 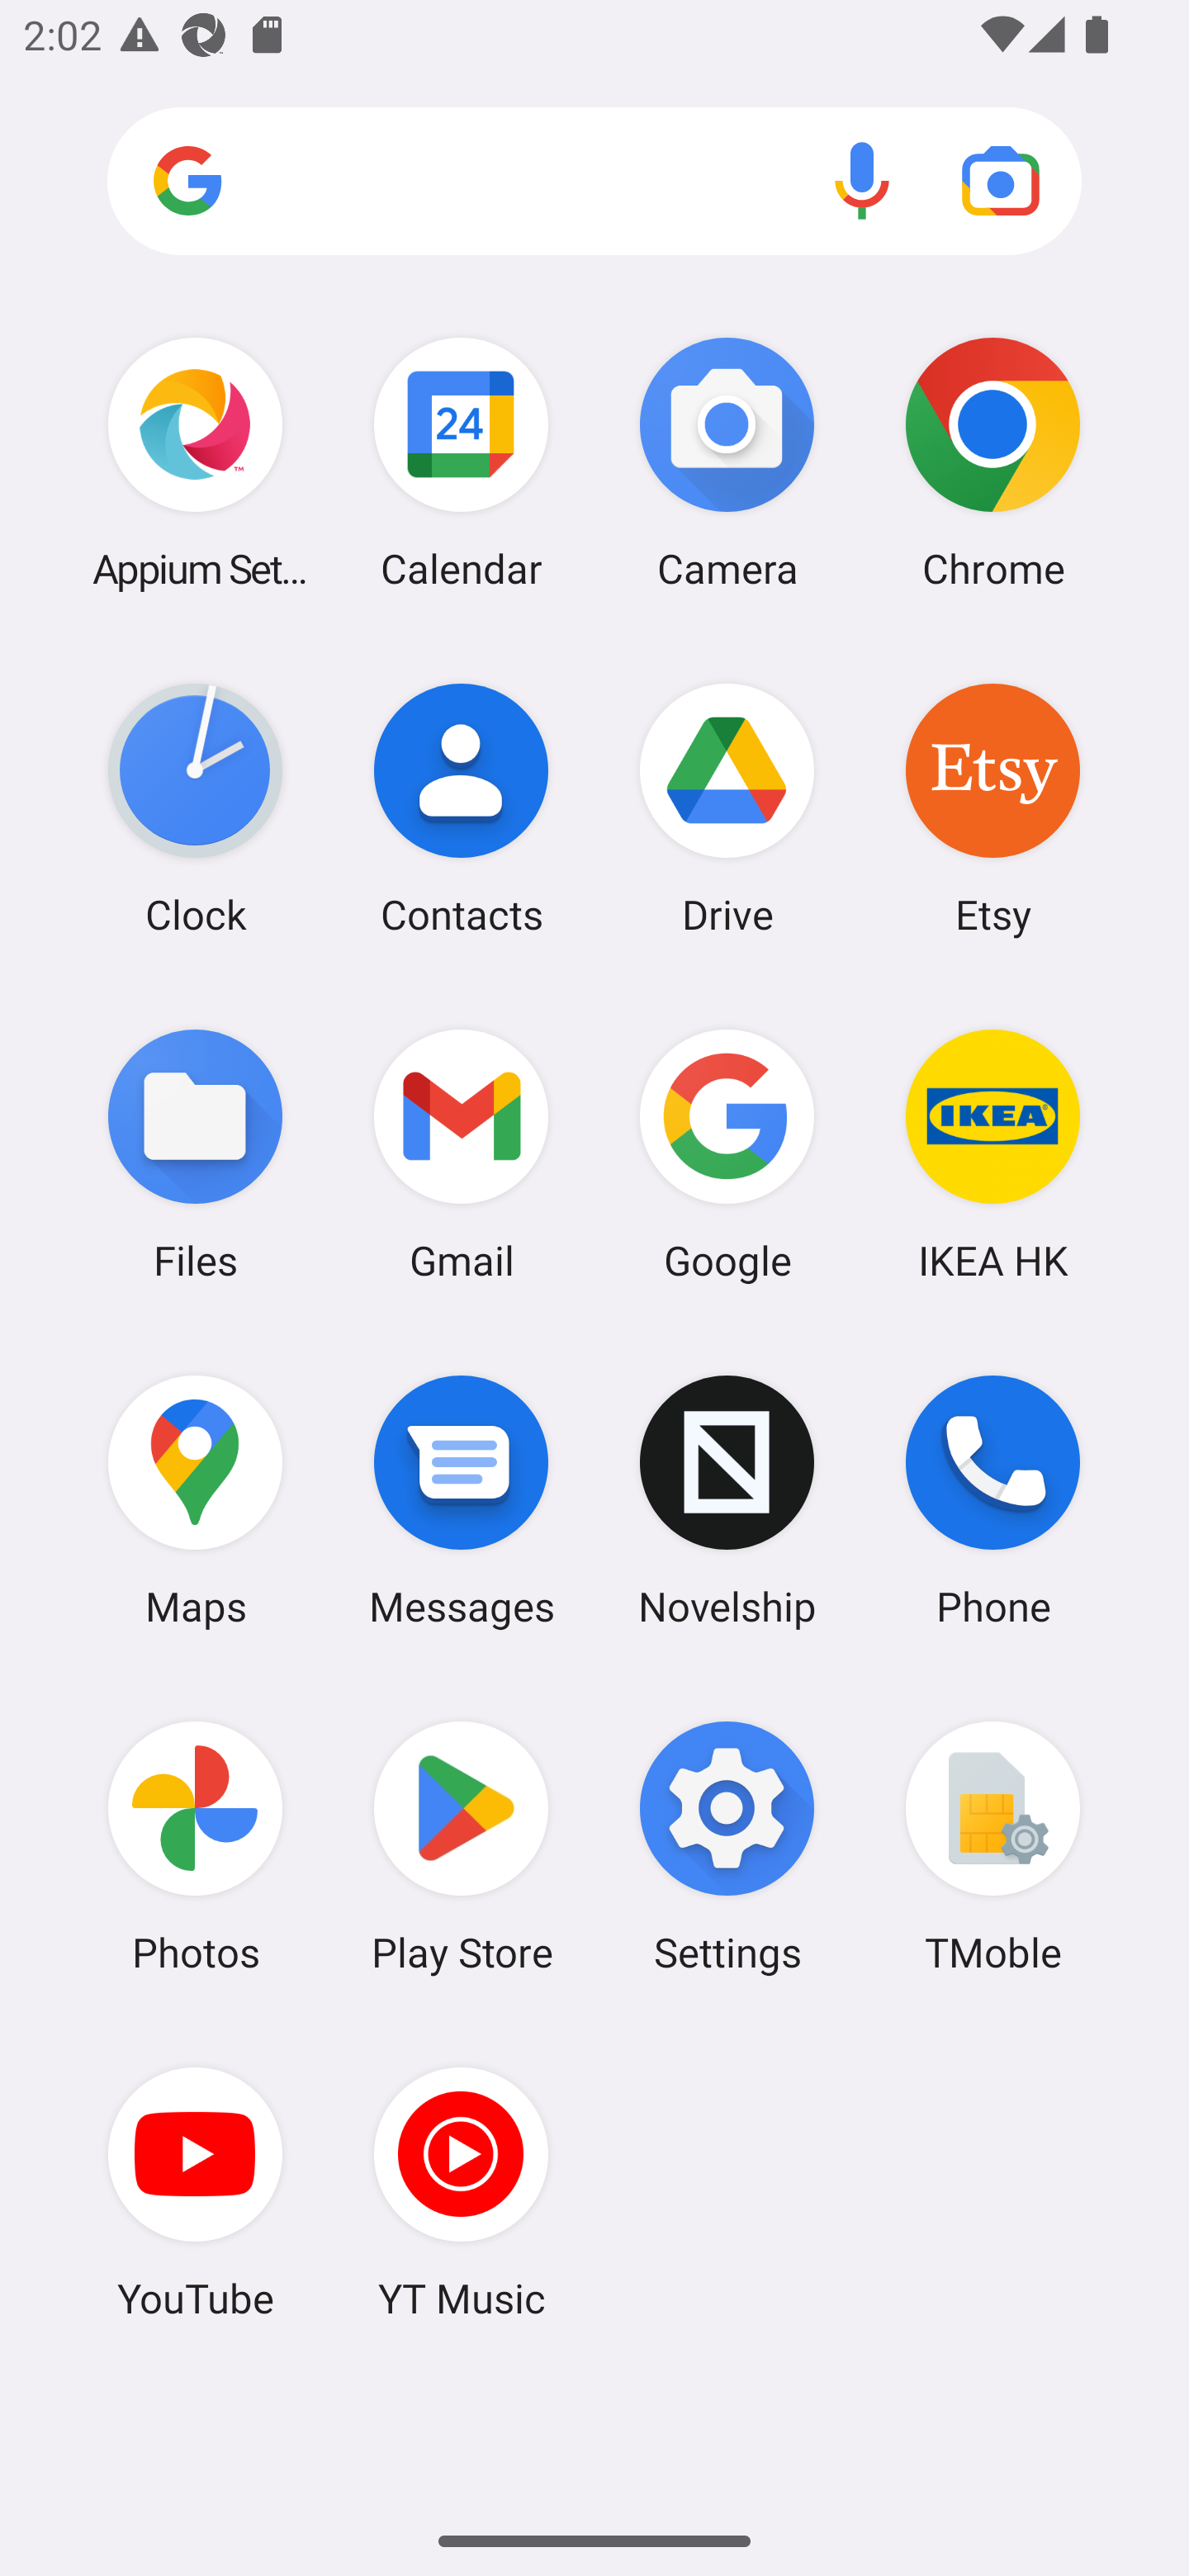 I want to click on IKEA HK, so click(x=992, y=1153).